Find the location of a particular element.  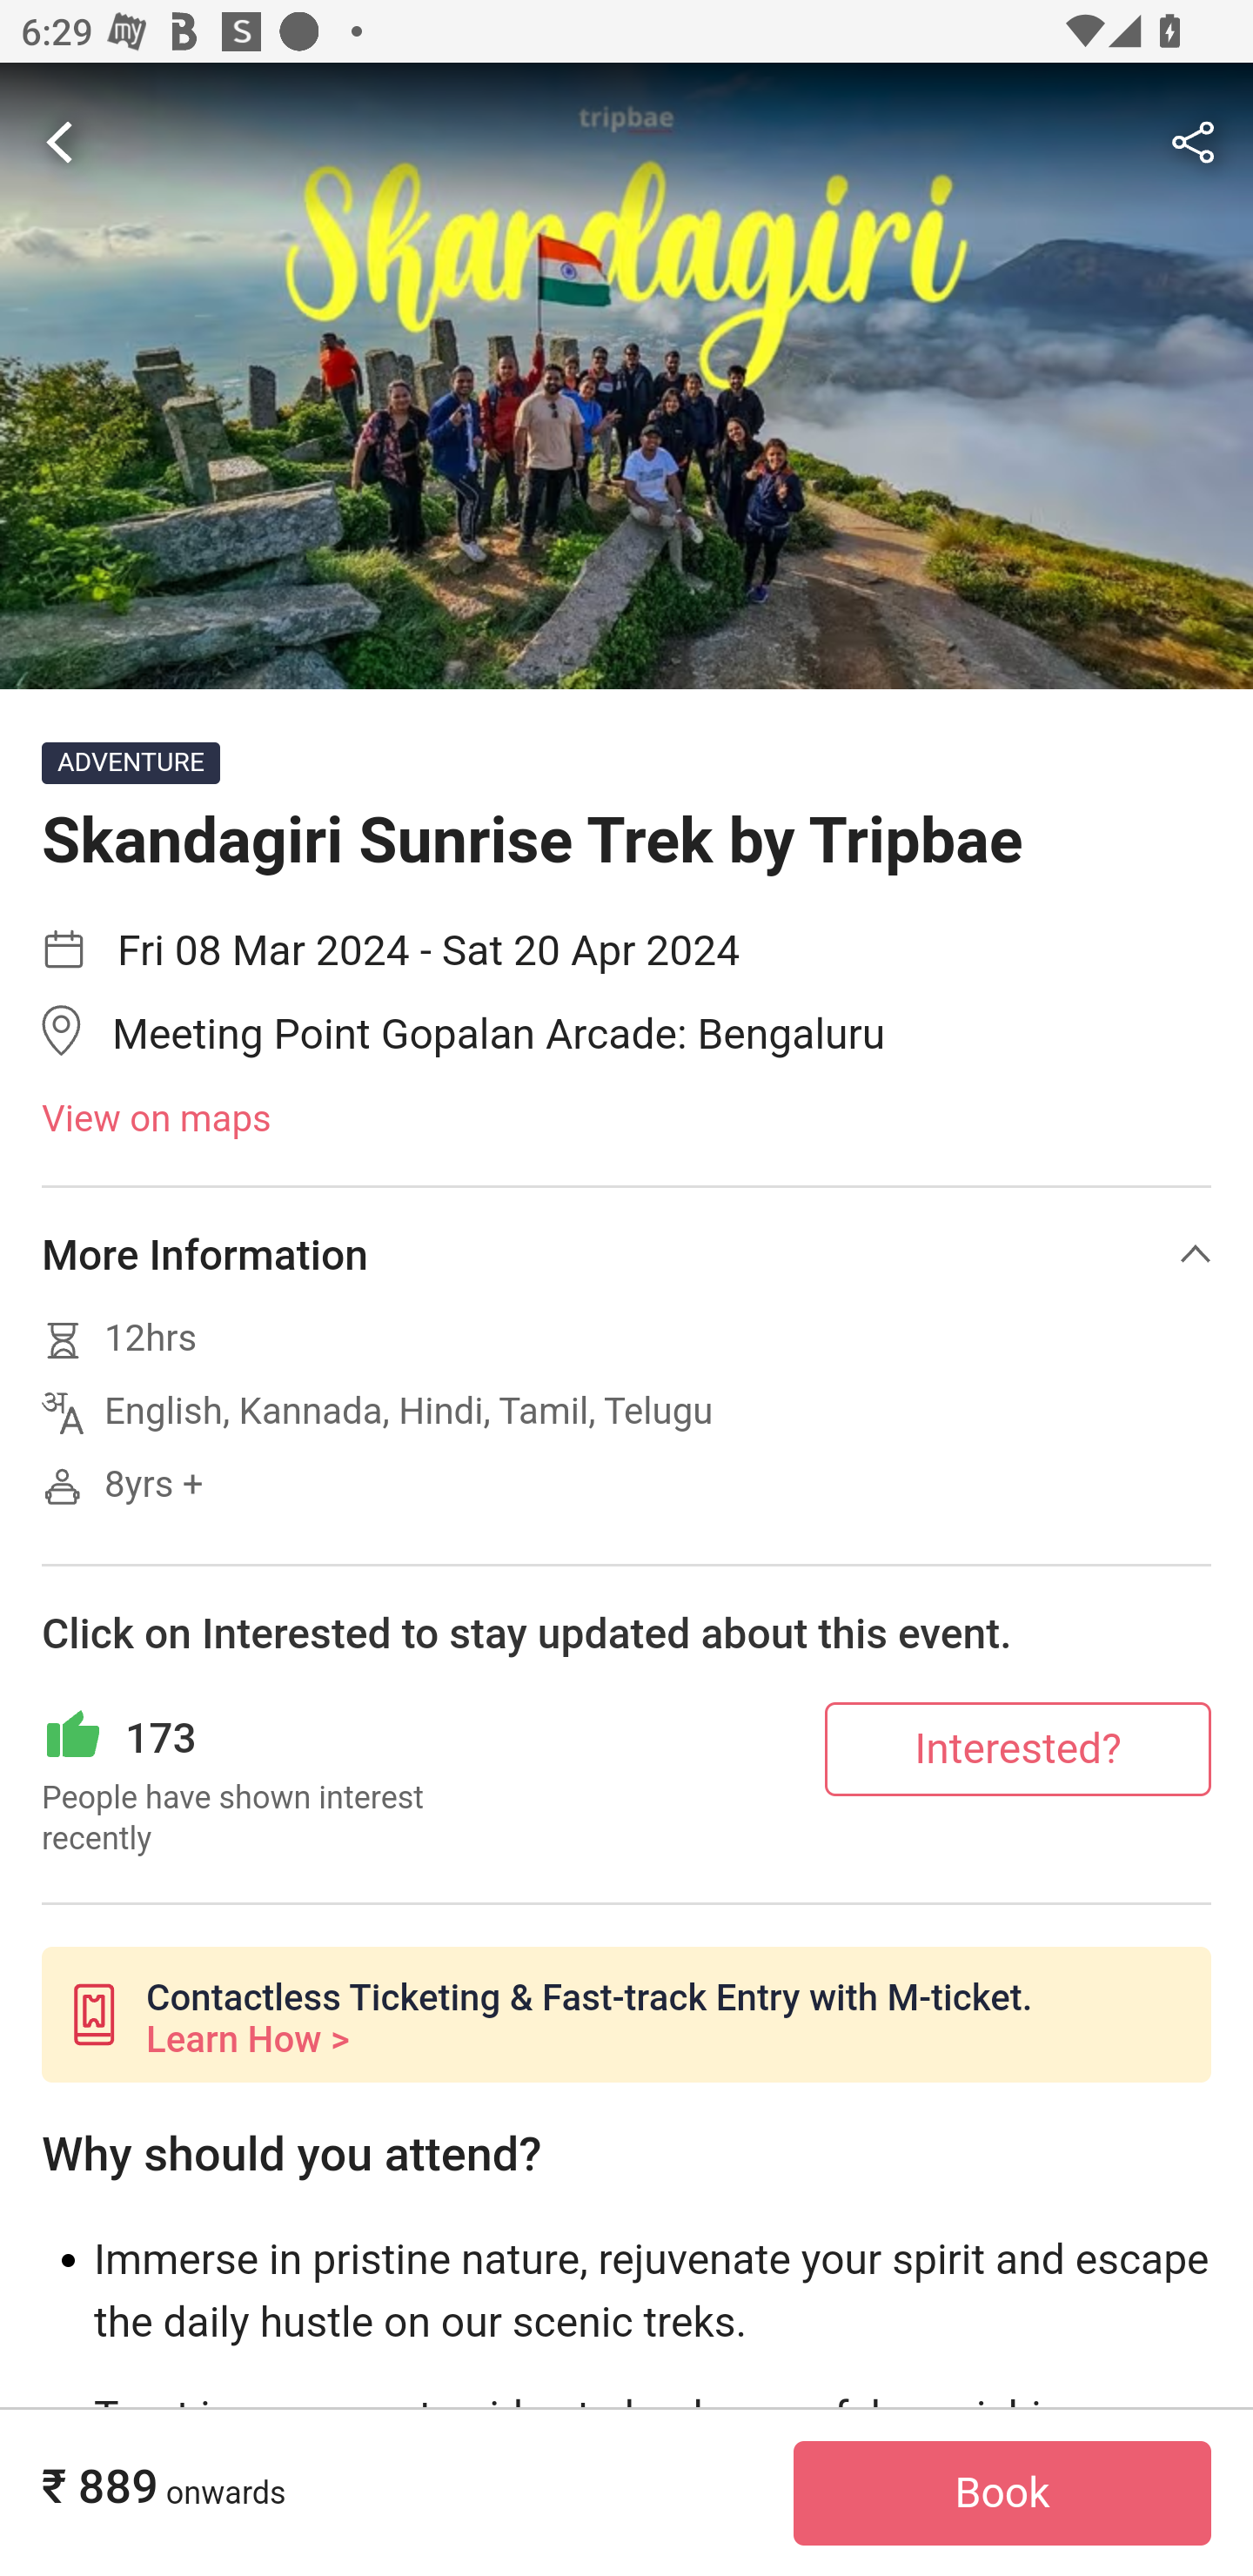

Interested? is located at coordinates (1018, 1748).